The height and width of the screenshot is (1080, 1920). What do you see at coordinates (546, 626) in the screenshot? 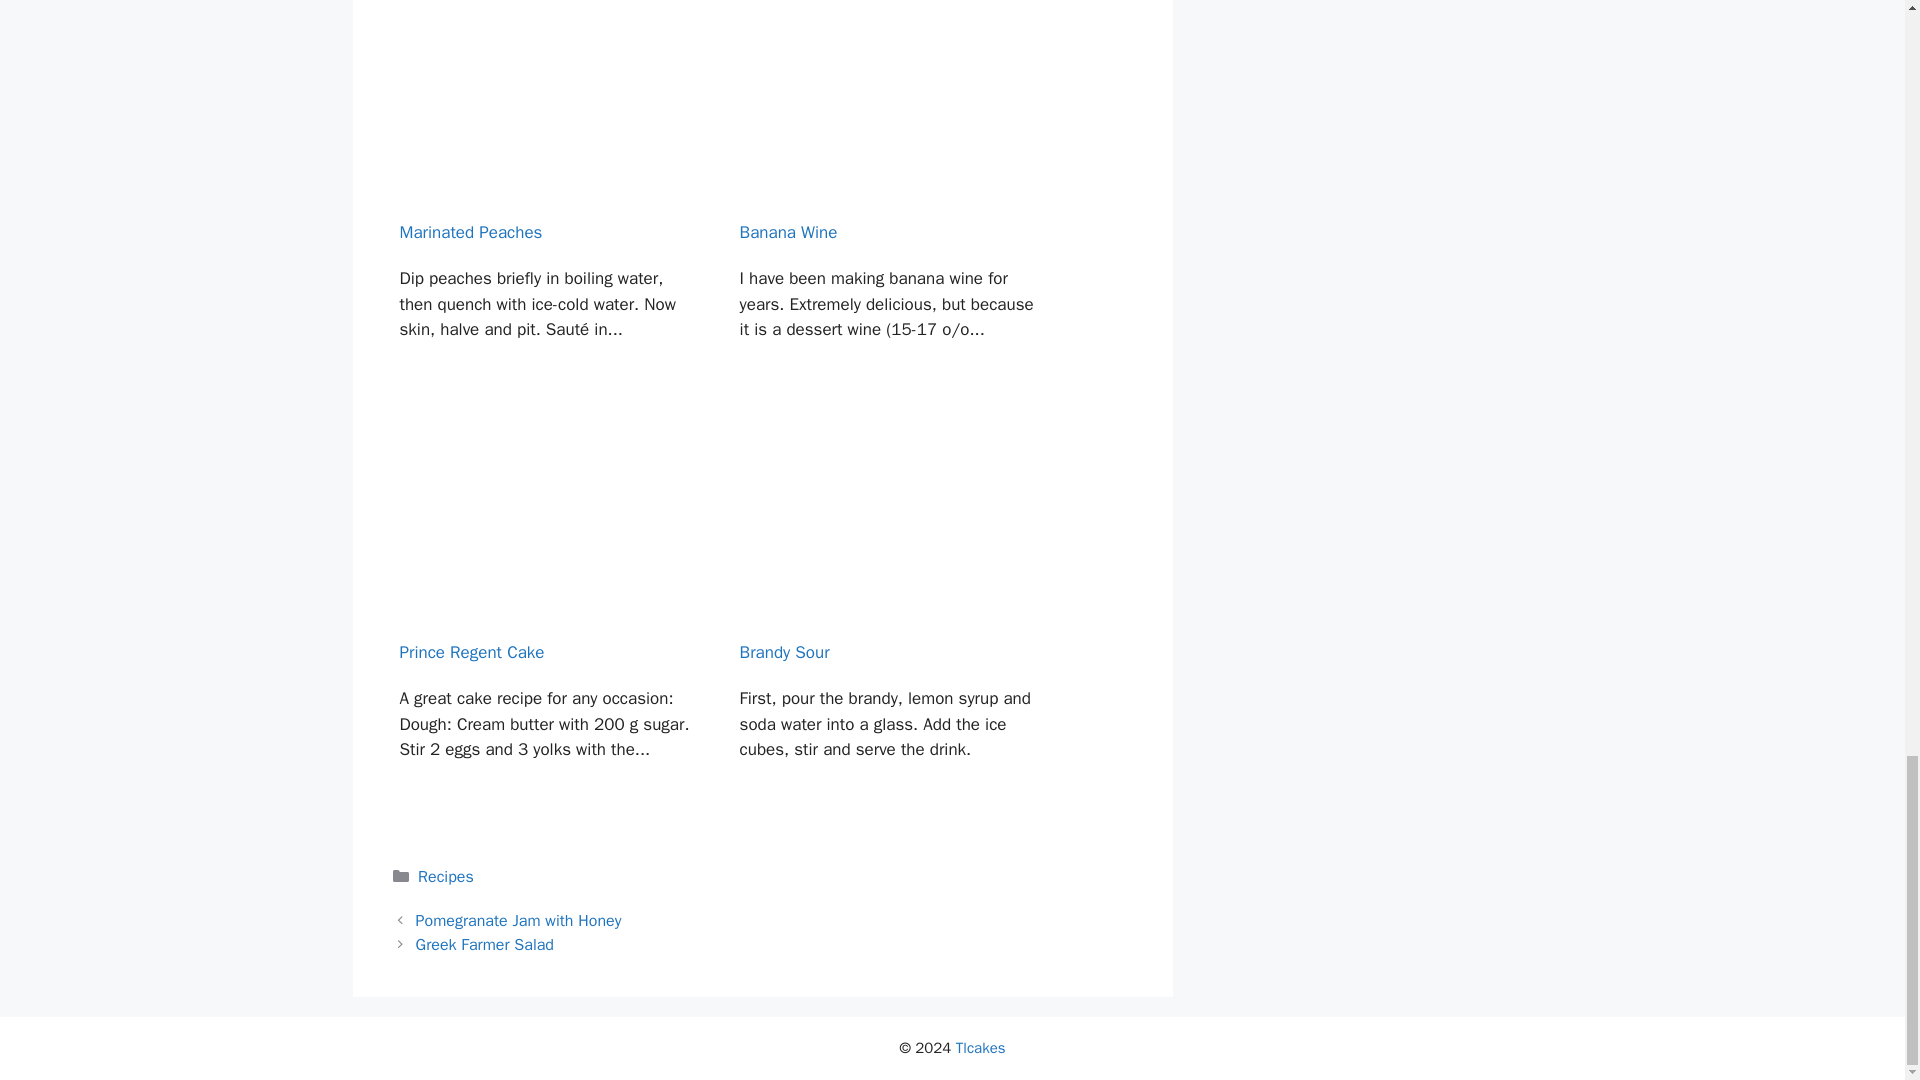
I see `Prince Regent Cake` at bounding box center [546, 626].